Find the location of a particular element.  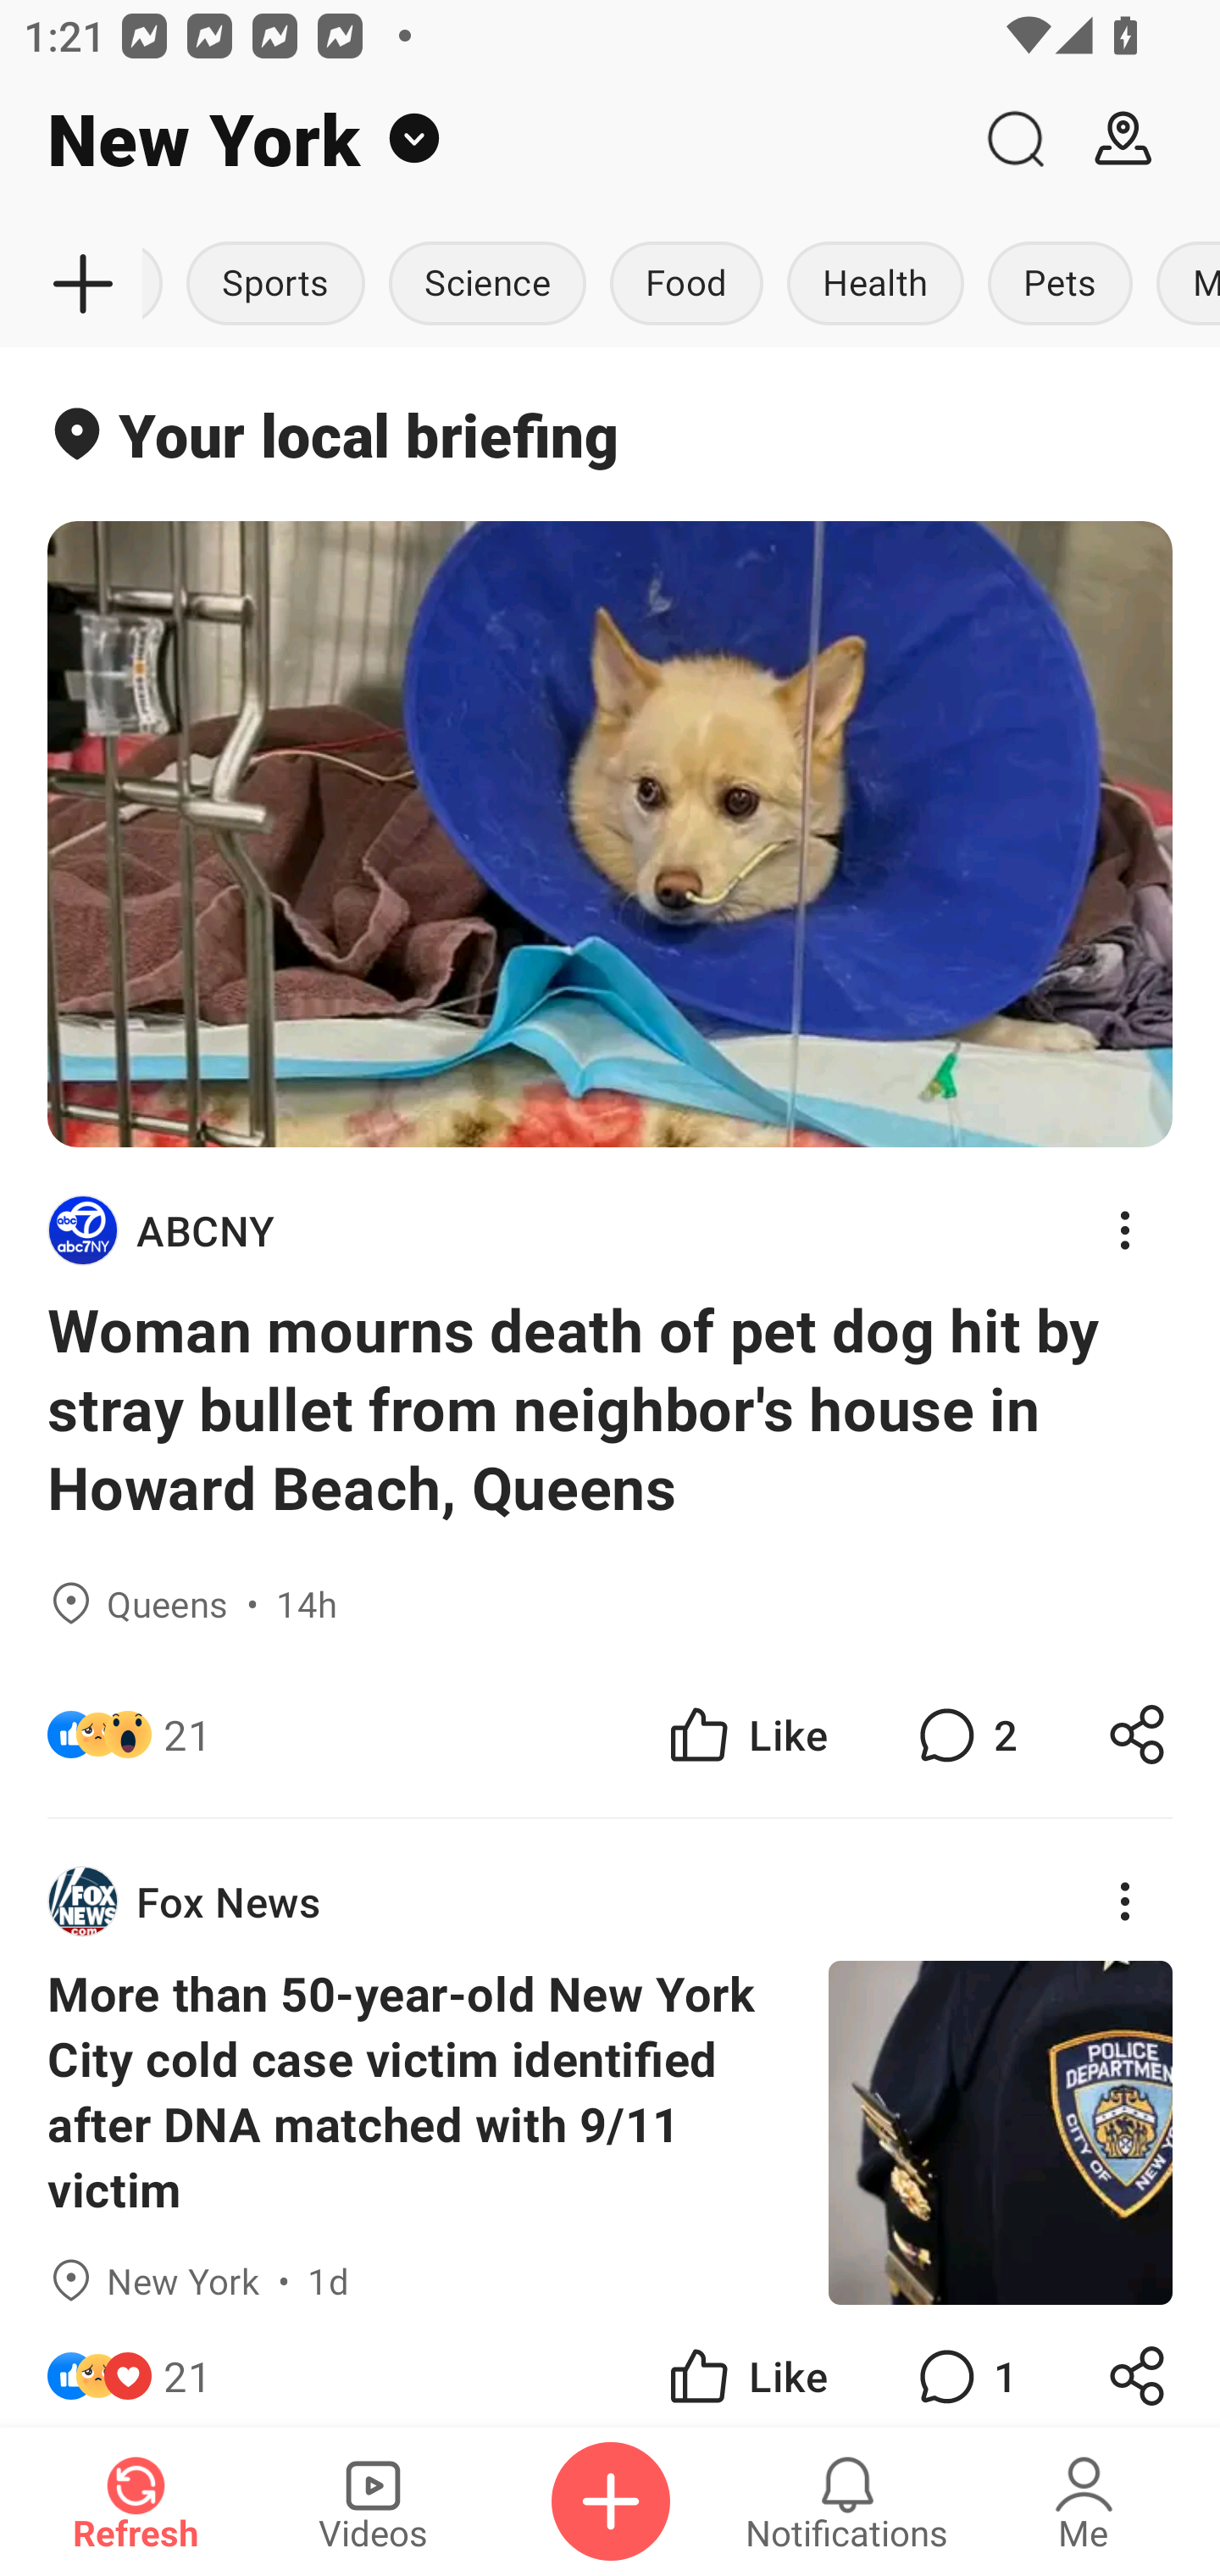

Sports is located at coordinates (274, 285).